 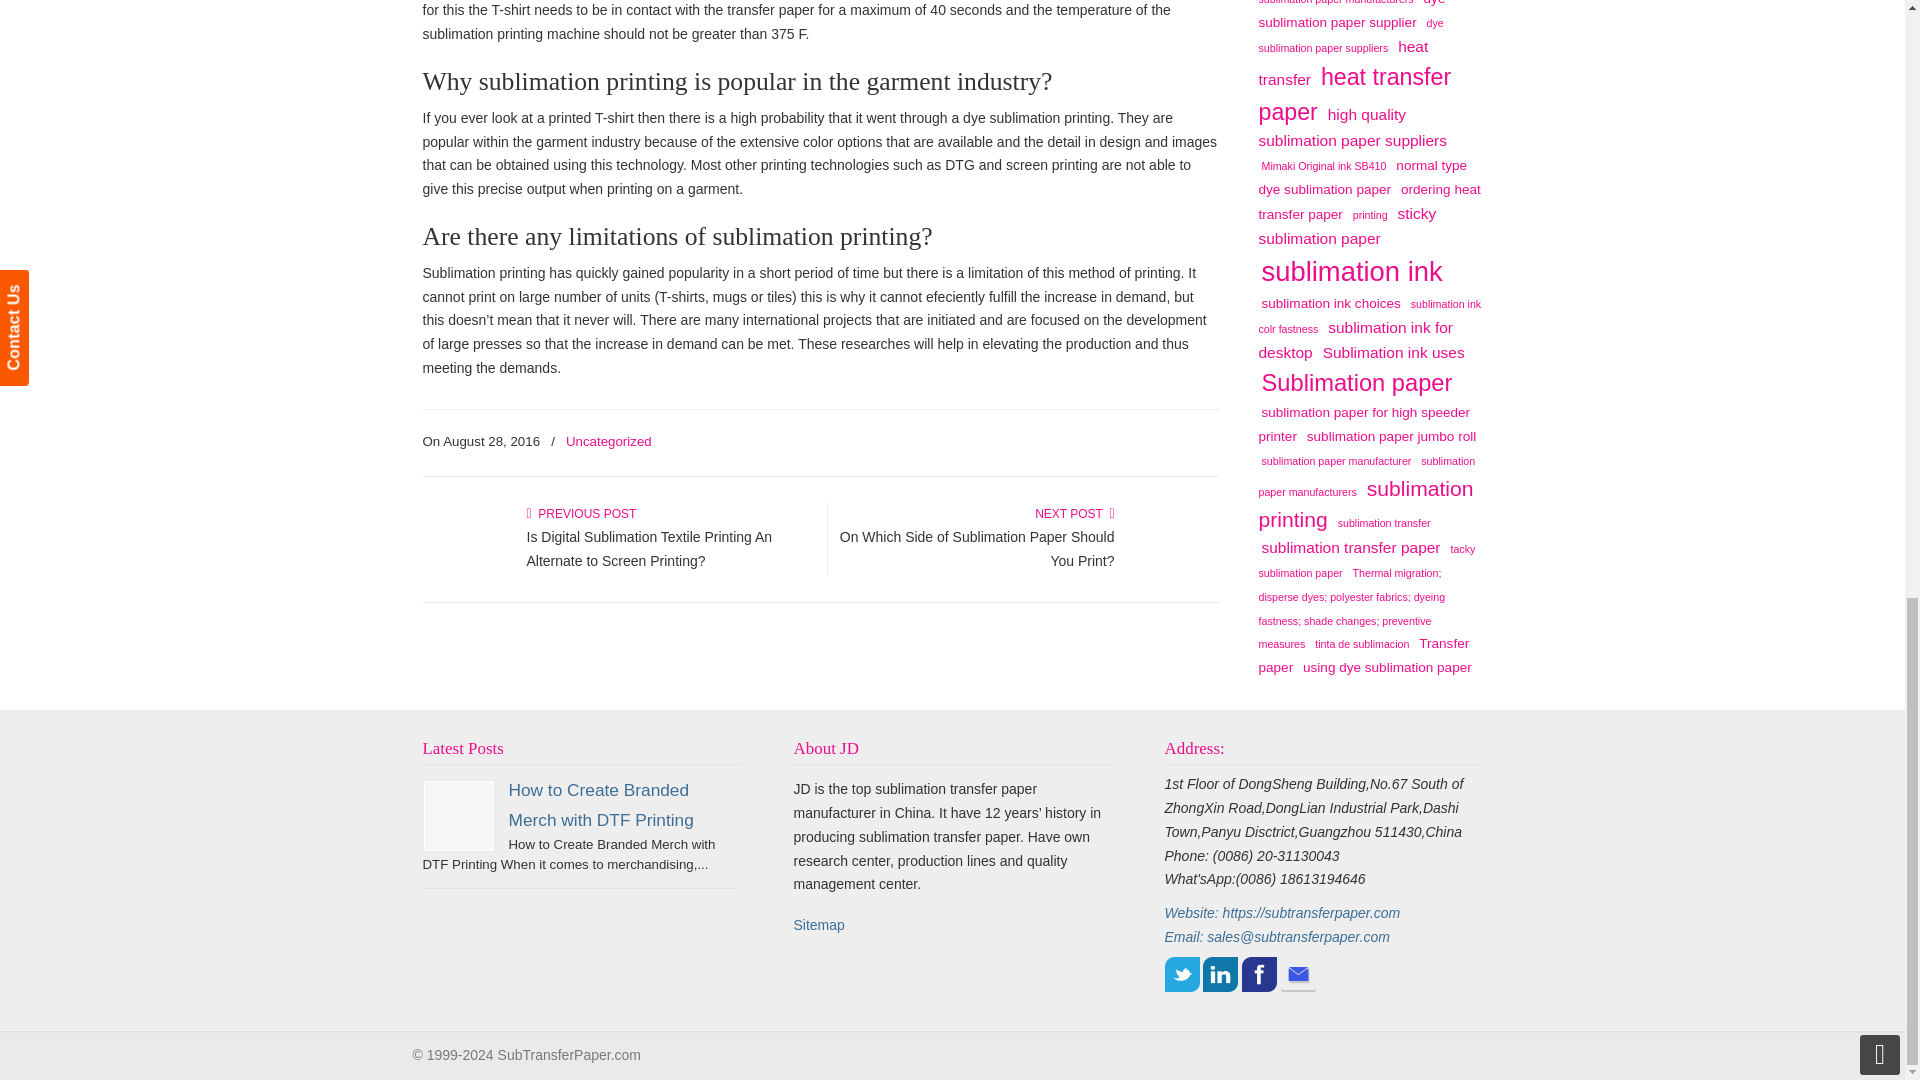 What do you see at coordinates (580, 513) in the screenshot?
I see ` PREVIOUS POST` at bounding box center [580, 513].